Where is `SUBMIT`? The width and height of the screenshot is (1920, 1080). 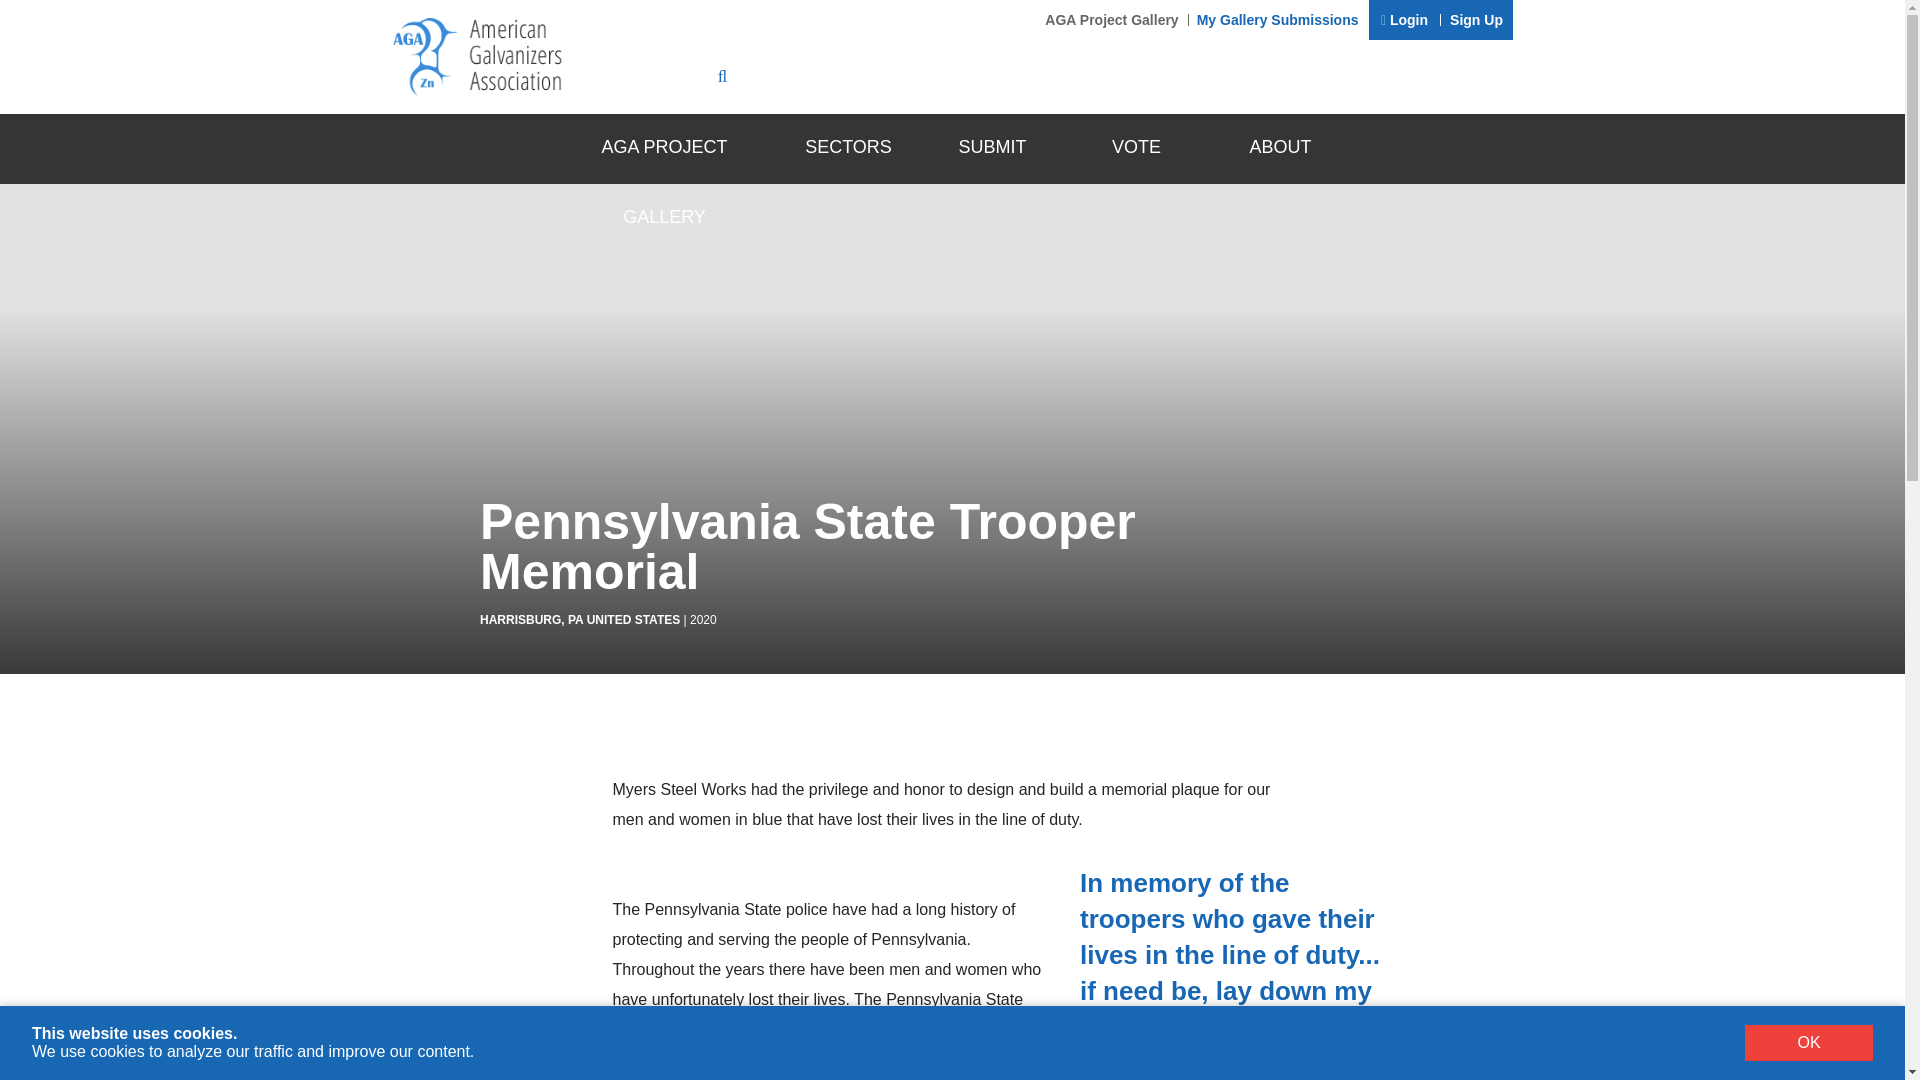
SUBMIT is located at coordinates (991, 148).